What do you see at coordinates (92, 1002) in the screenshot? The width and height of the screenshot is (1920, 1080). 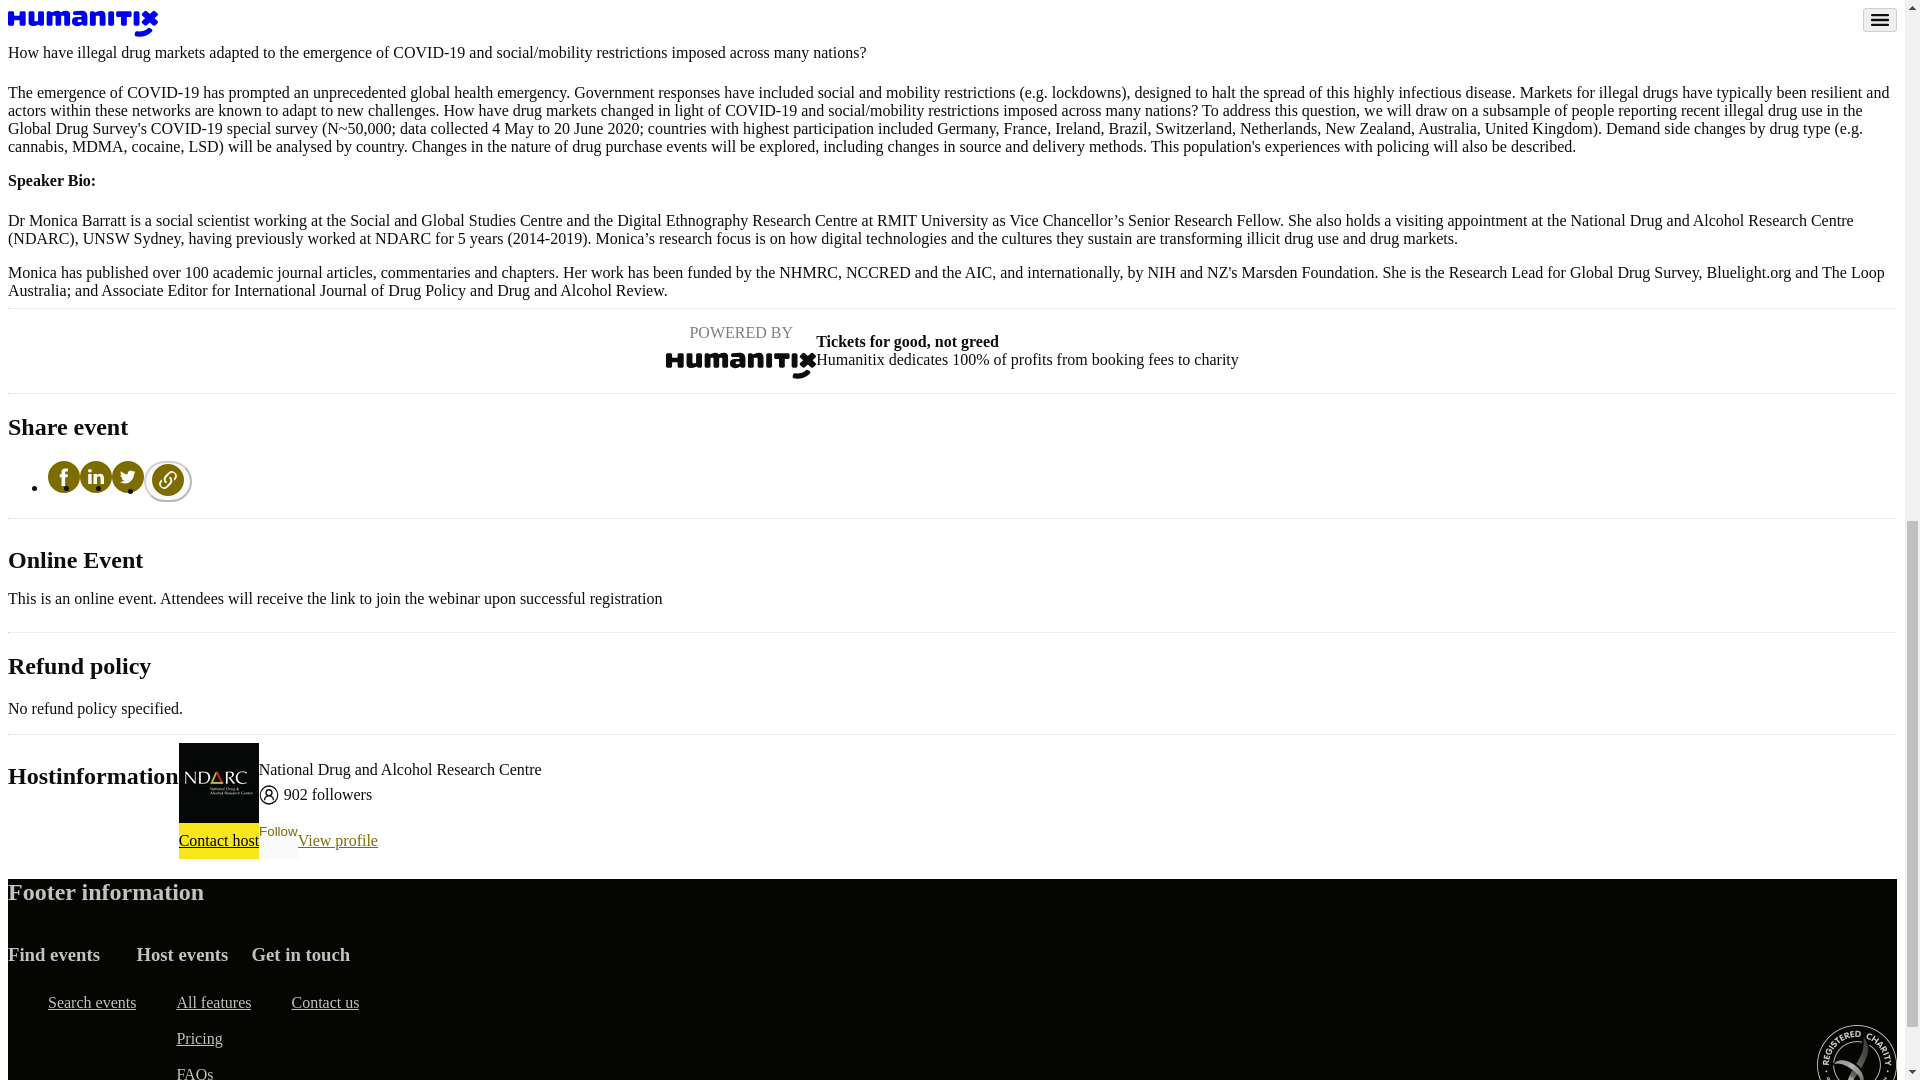 I see `Search events` at bounding box center [92, 1002].